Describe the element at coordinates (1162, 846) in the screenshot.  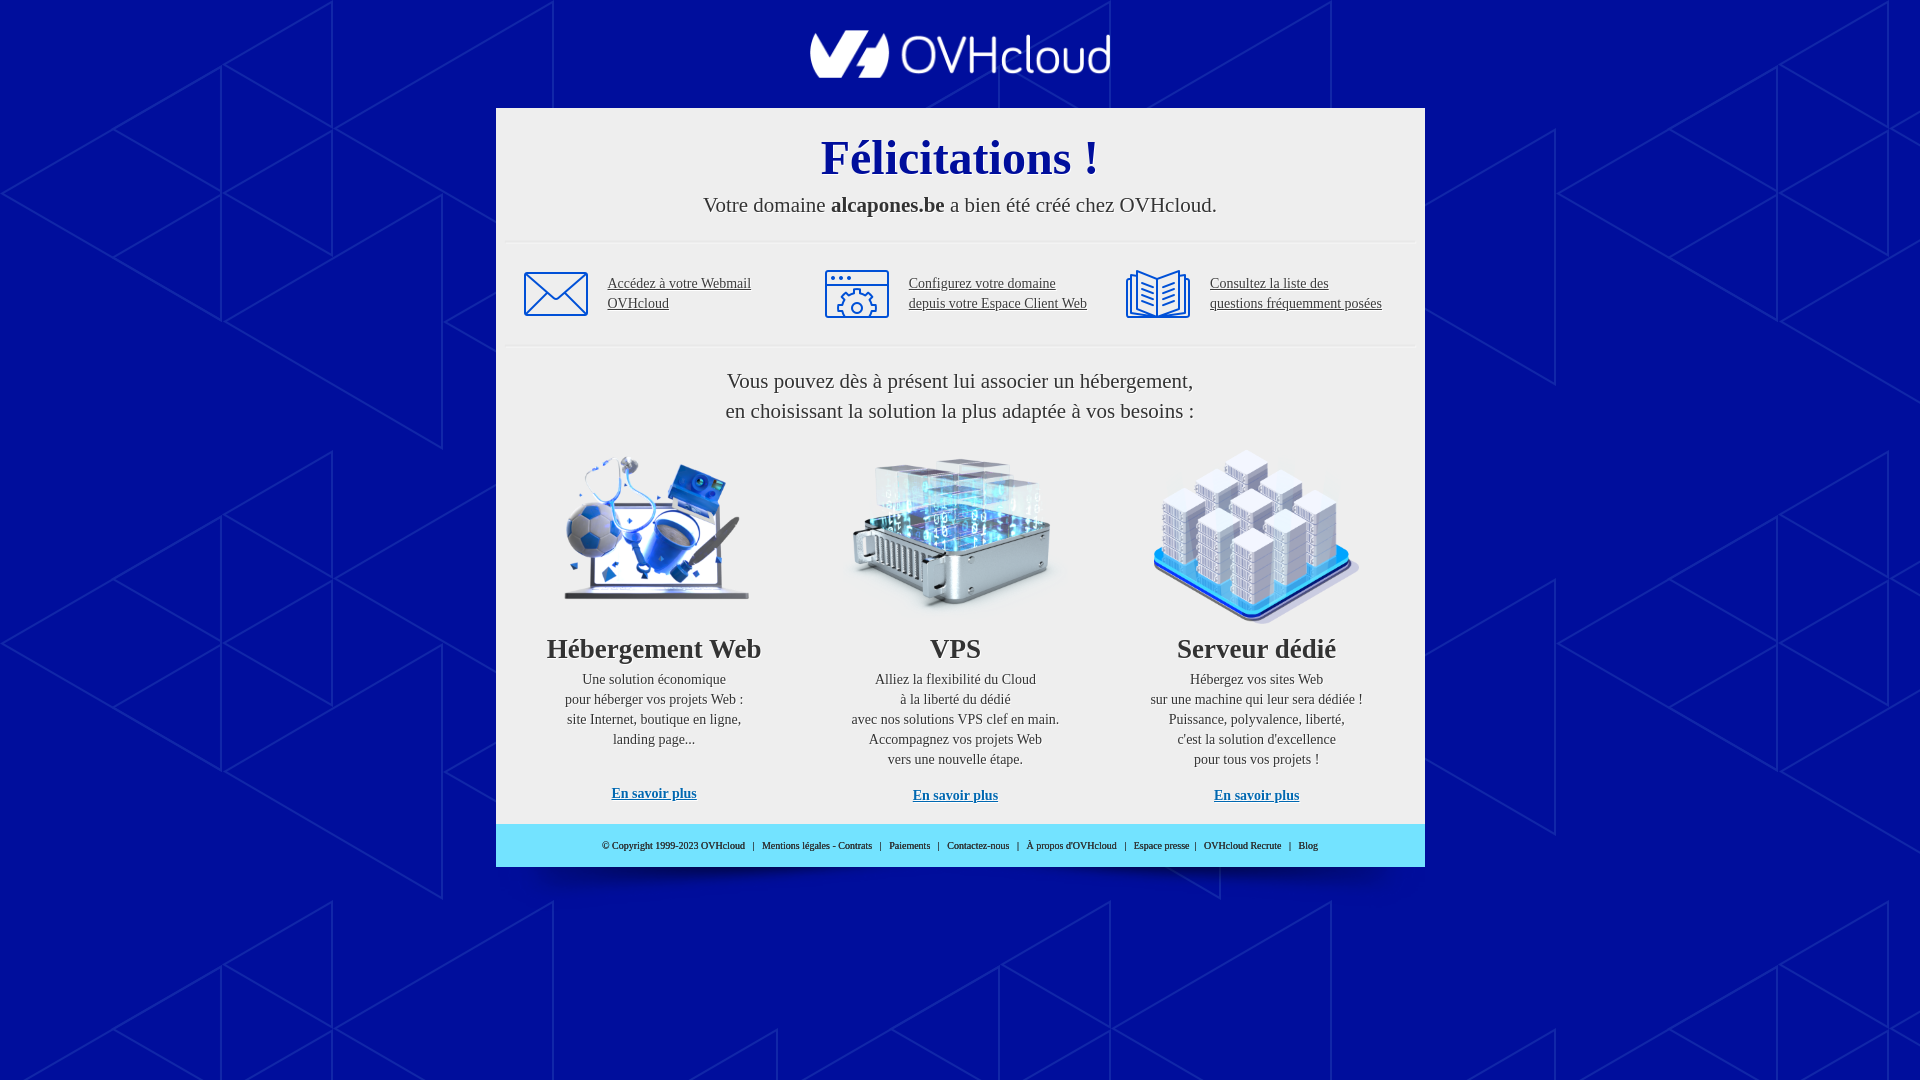
I see `Espace presse` at that location.